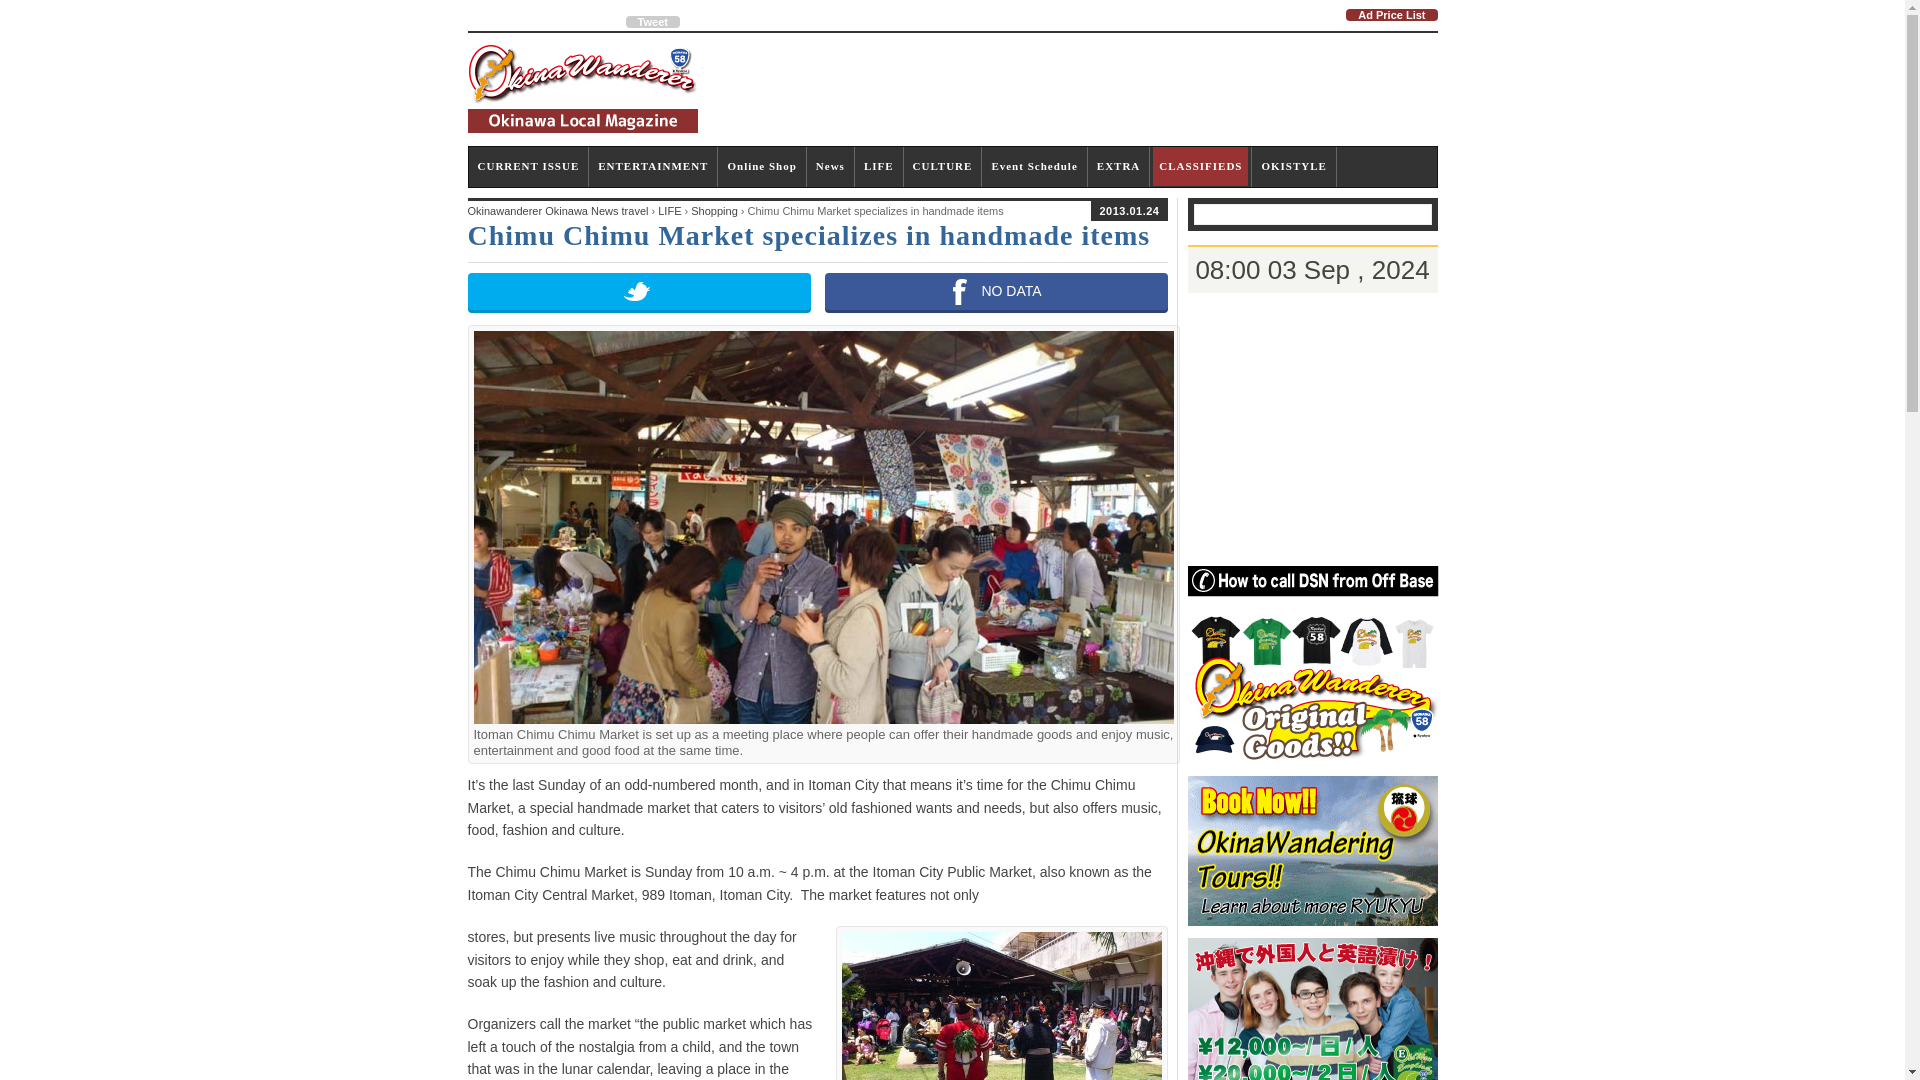 This screenshot has height=1080, width=1920. Describe the element at coordinates (652, 22) in the screenshot. I see `Tweet` at that location.